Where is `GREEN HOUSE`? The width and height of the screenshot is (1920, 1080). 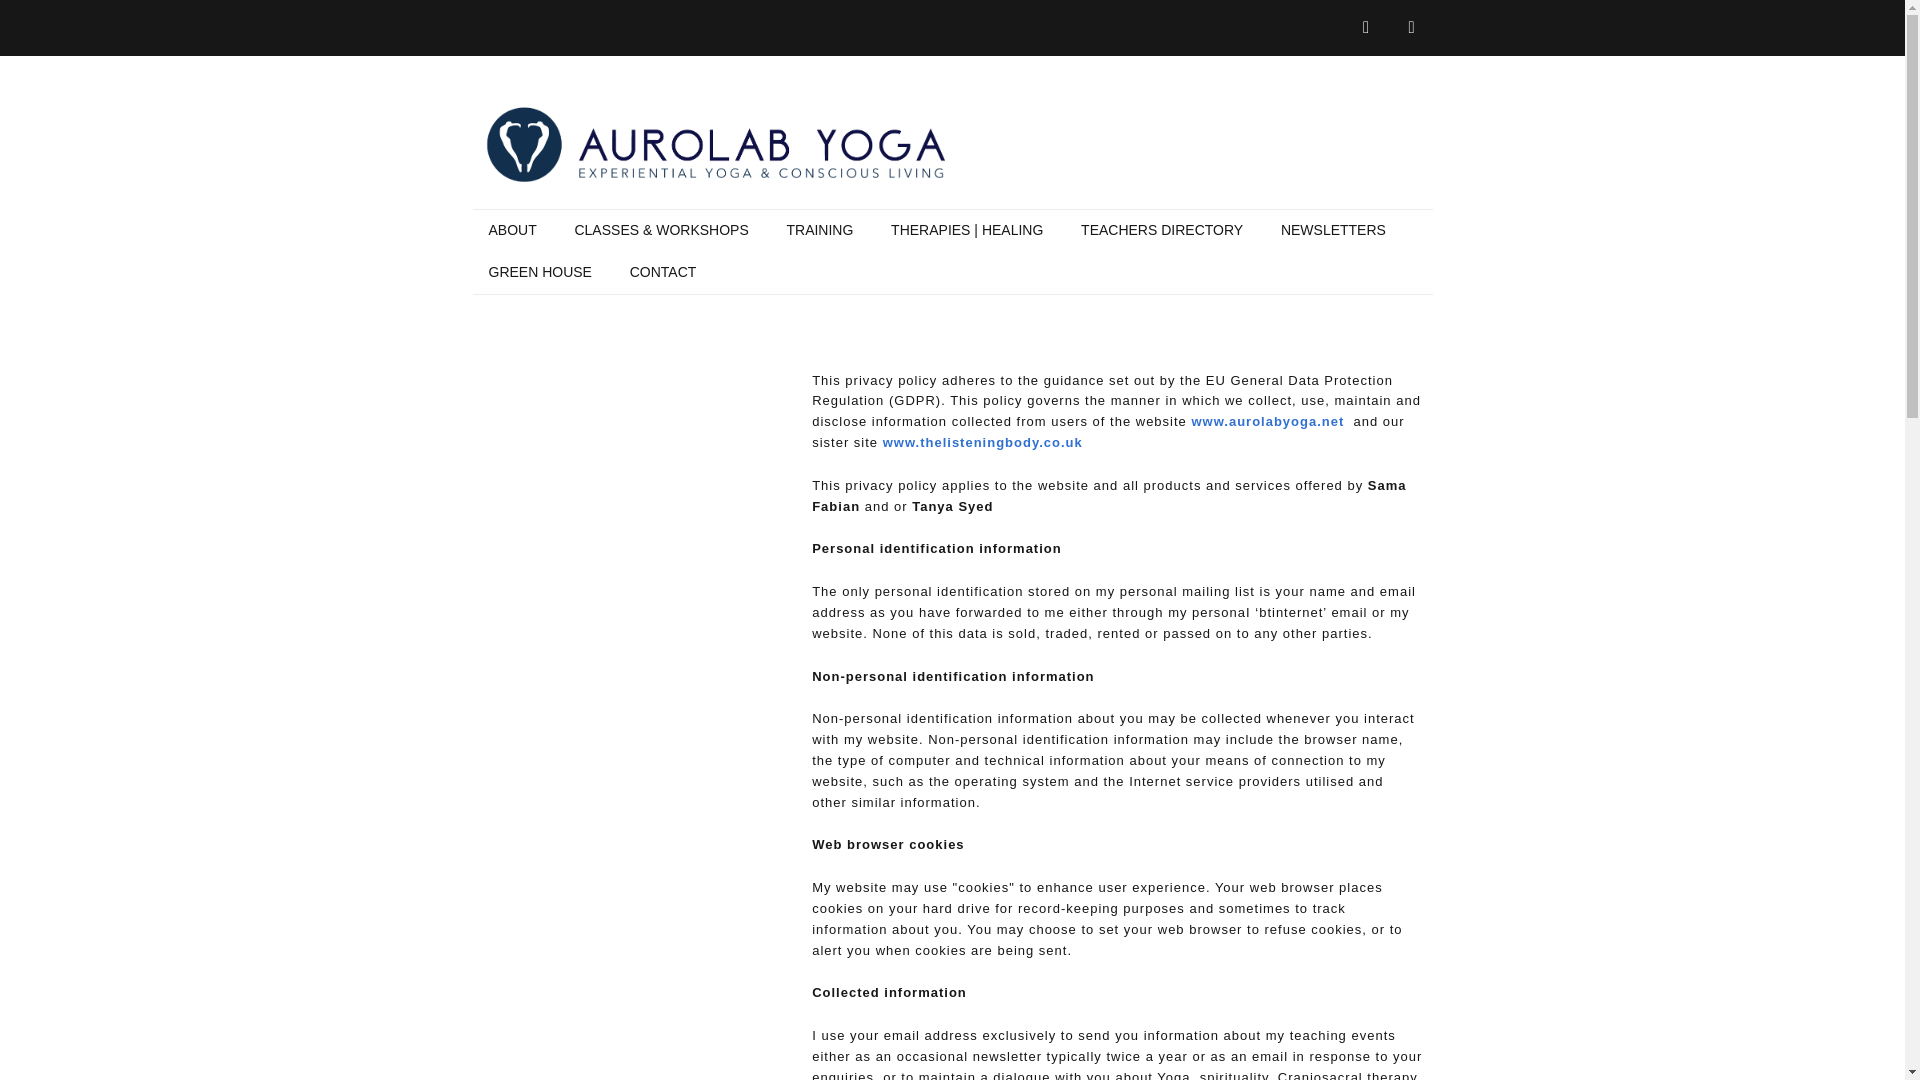 GREEN HOUSE is located at coordinates (539, 272).